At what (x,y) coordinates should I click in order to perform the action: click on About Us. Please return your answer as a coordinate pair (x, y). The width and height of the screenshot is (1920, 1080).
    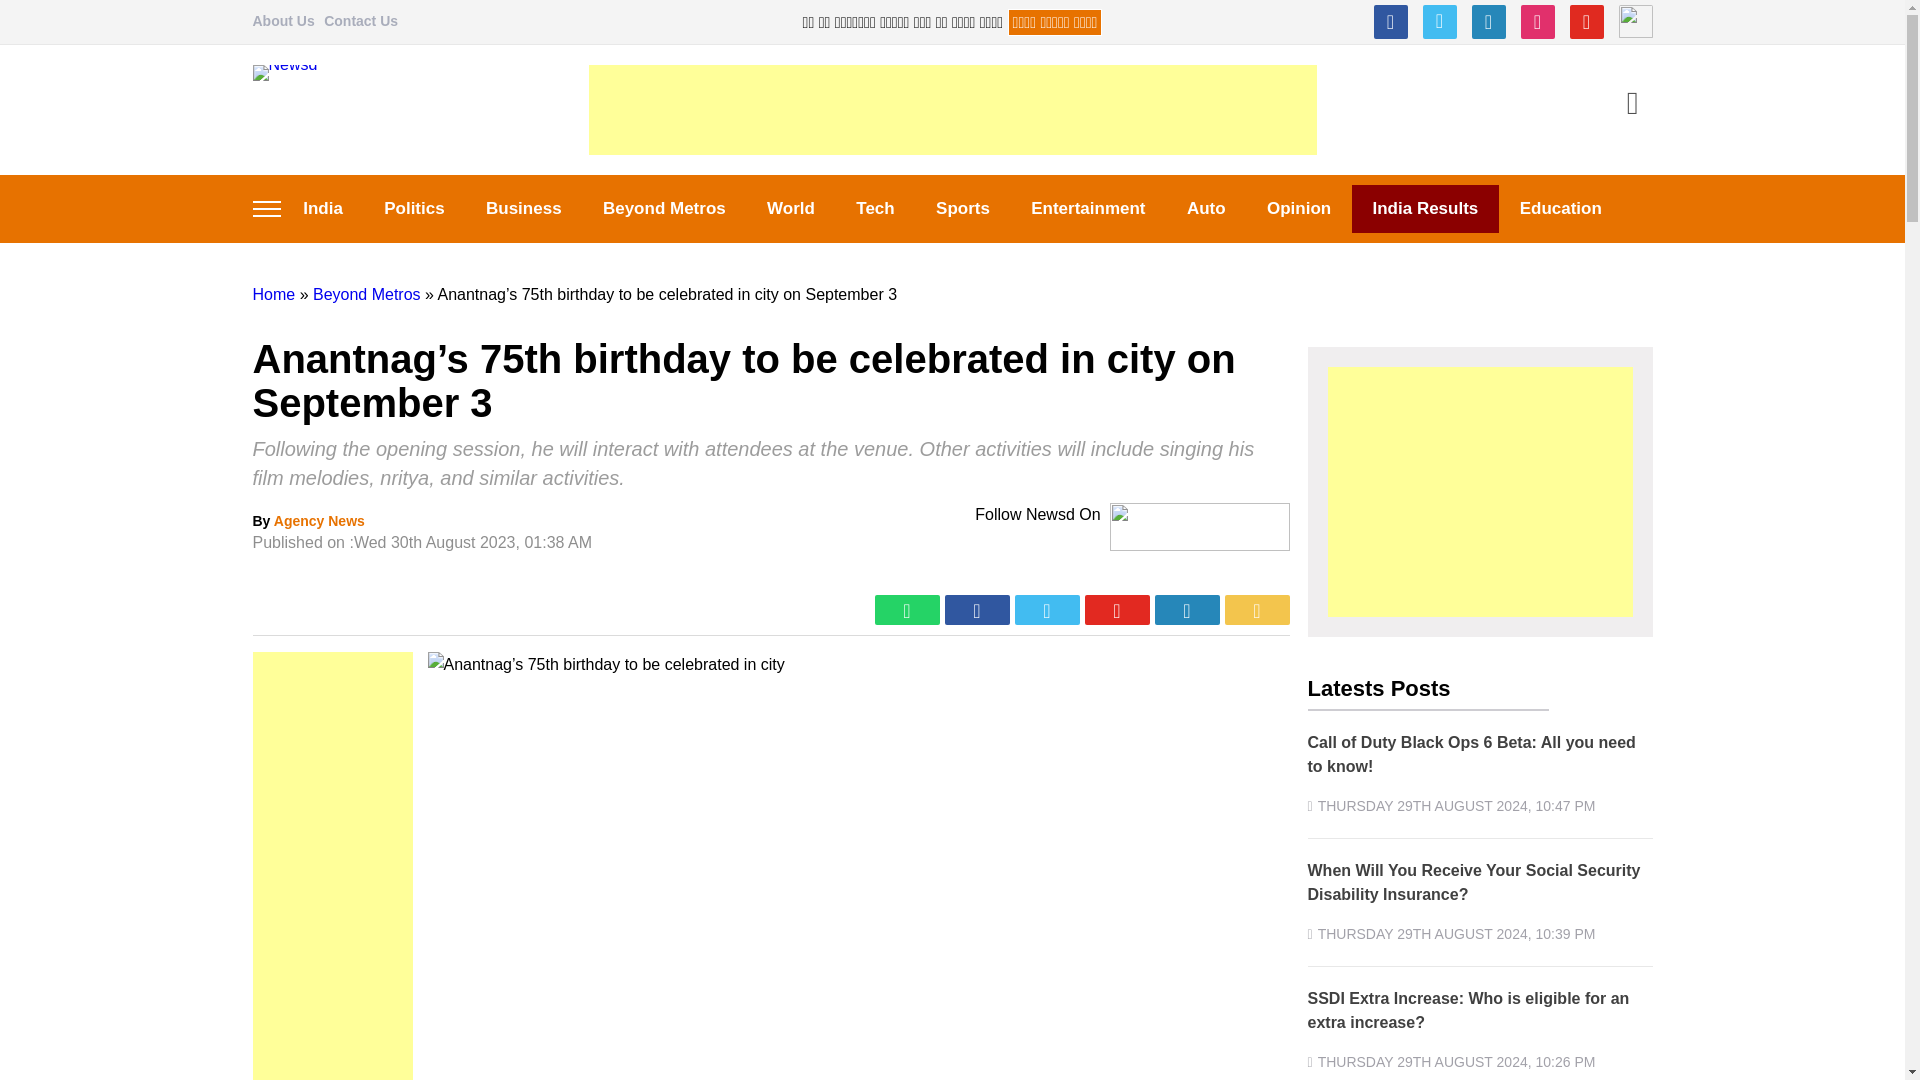
    Looking at the image, I should click on (282, 20).